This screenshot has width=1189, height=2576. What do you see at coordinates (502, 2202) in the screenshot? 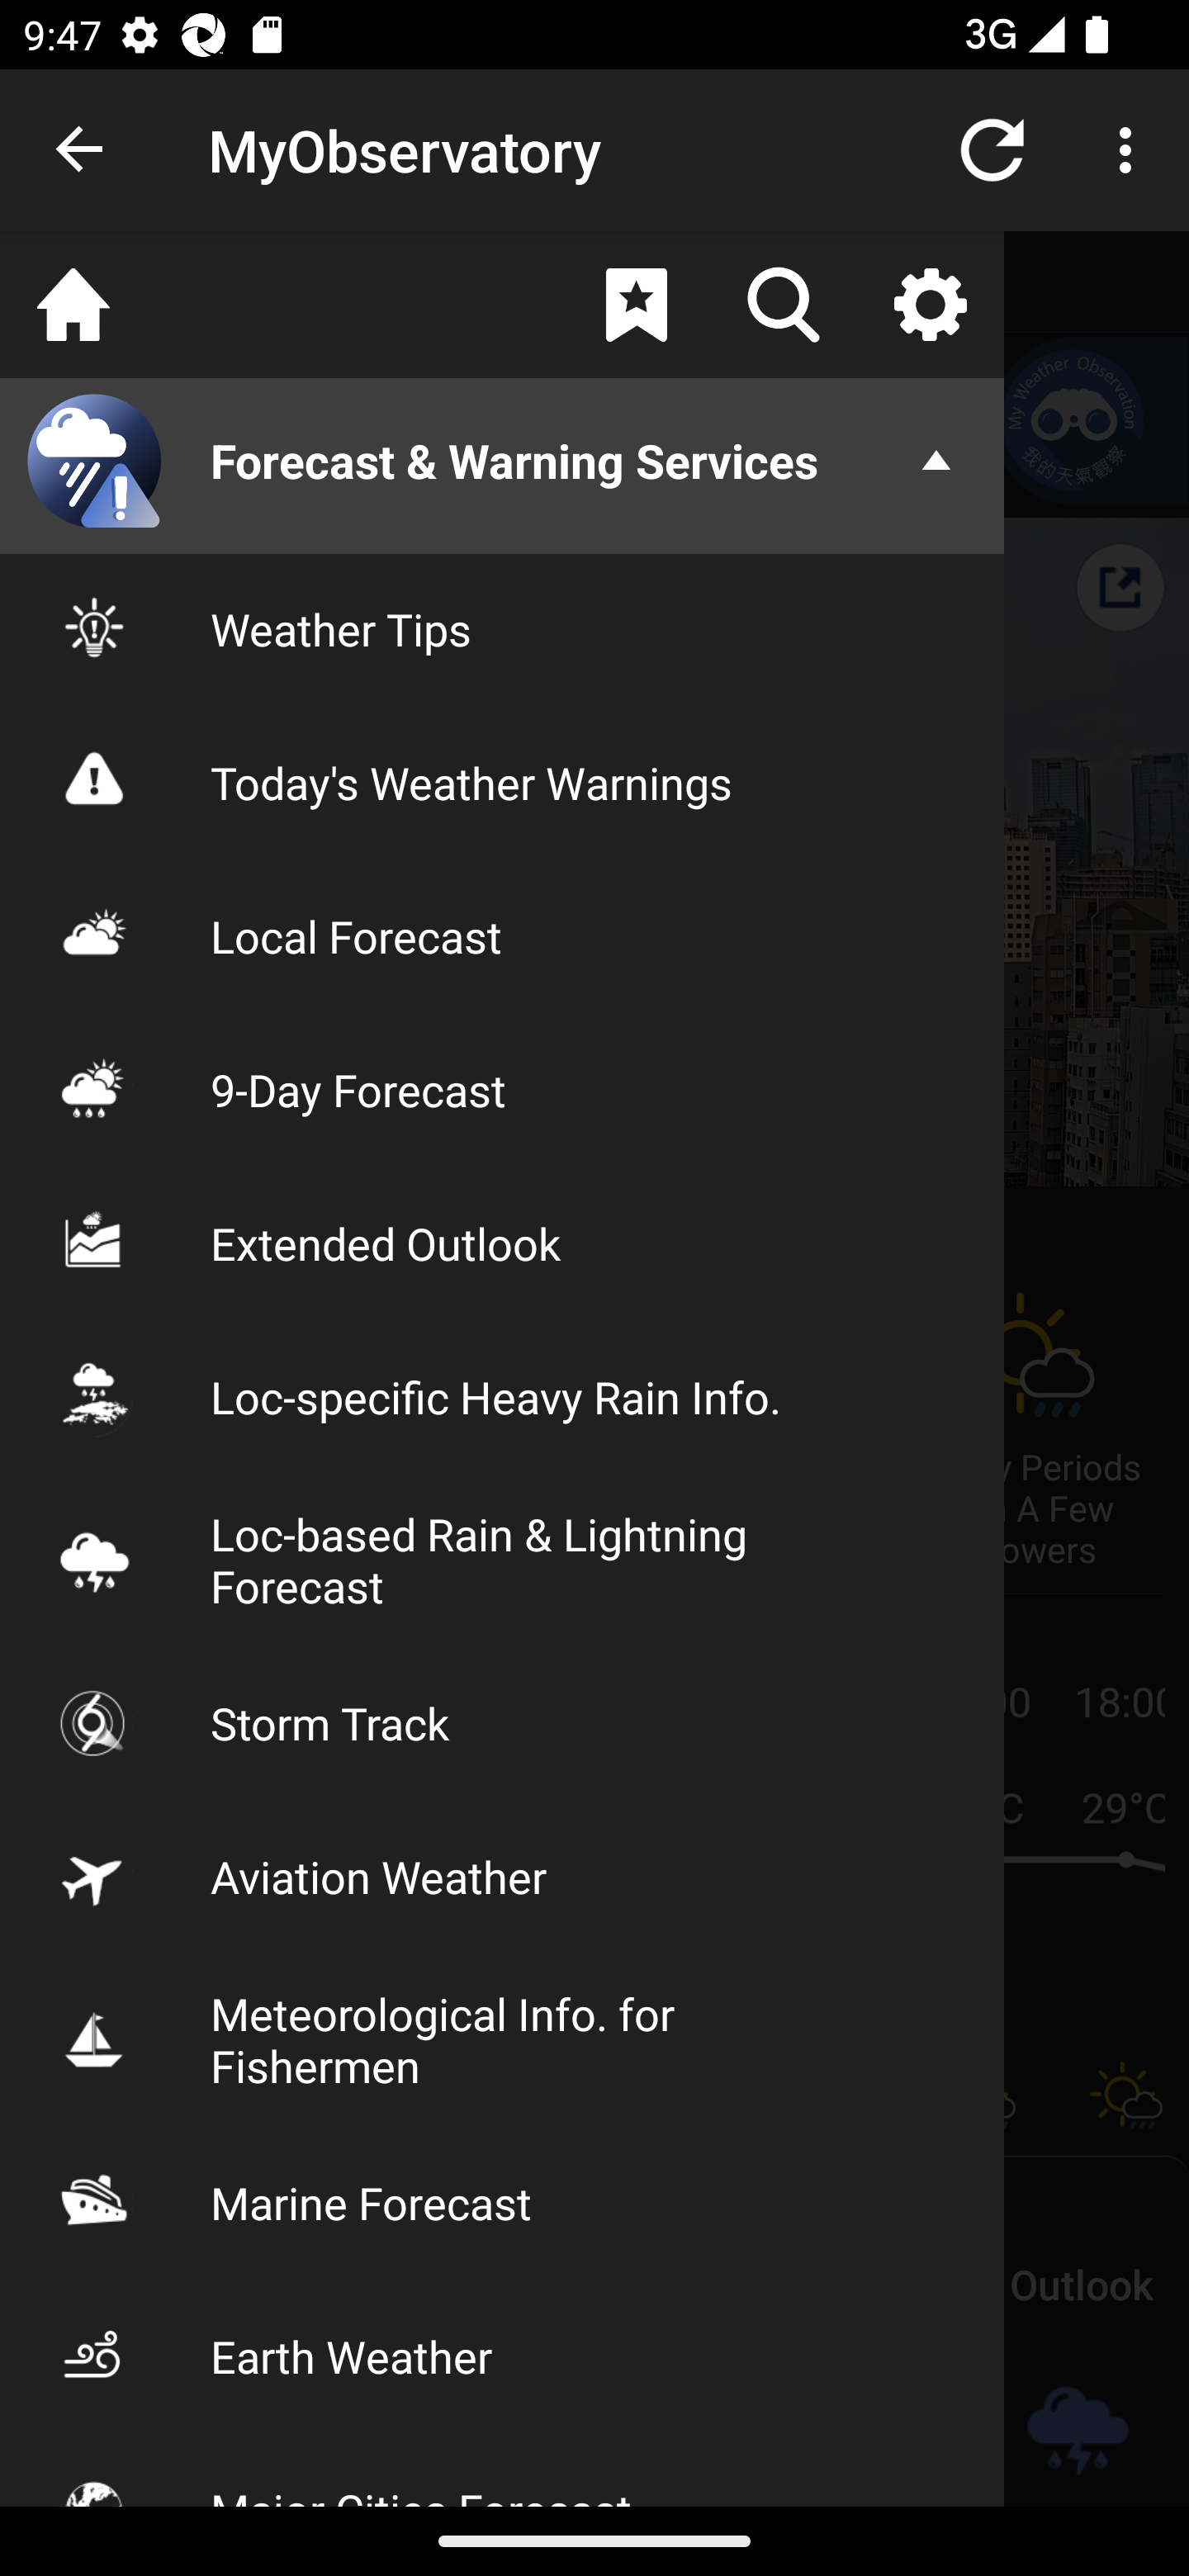
I see `Marine Forecast` at bounding box center [502, 2202].